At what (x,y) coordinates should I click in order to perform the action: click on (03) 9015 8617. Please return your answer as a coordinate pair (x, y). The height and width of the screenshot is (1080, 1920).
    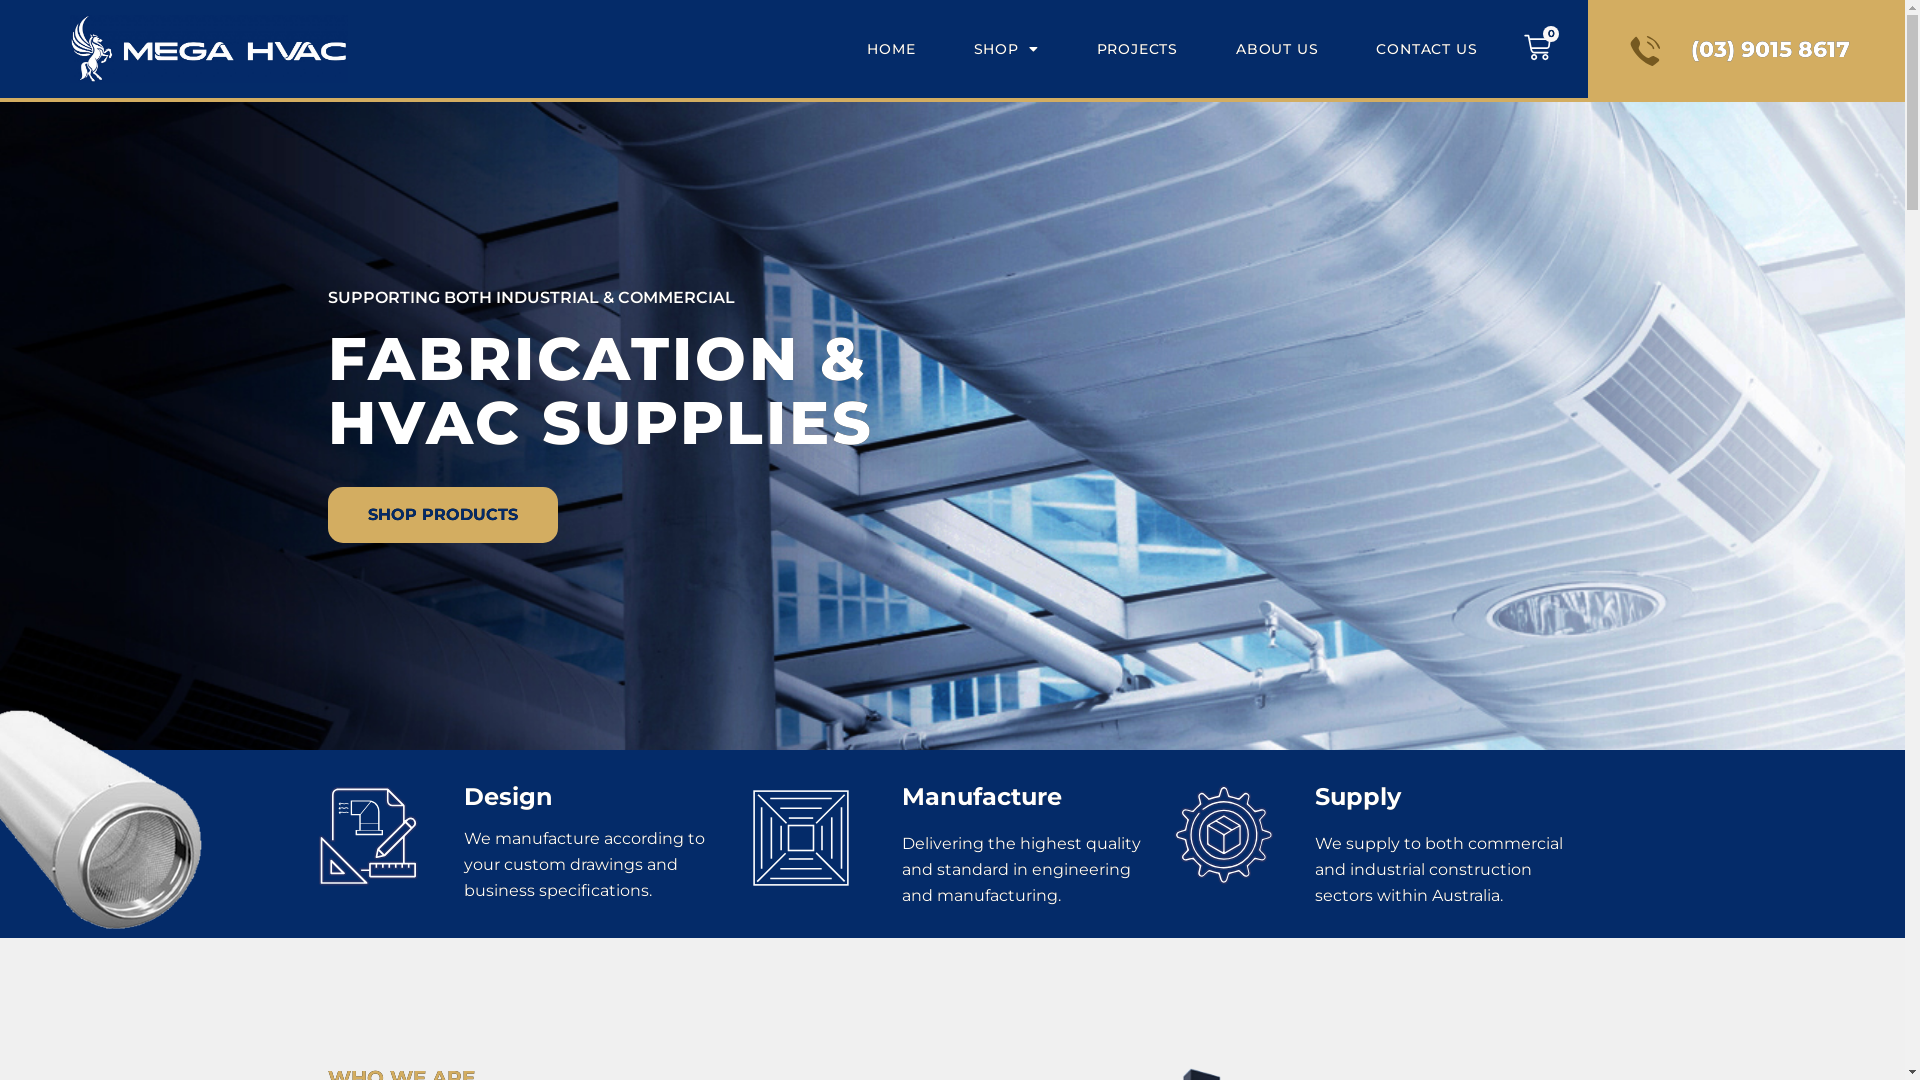
    Looking at the image, I should click on (1736, 50).